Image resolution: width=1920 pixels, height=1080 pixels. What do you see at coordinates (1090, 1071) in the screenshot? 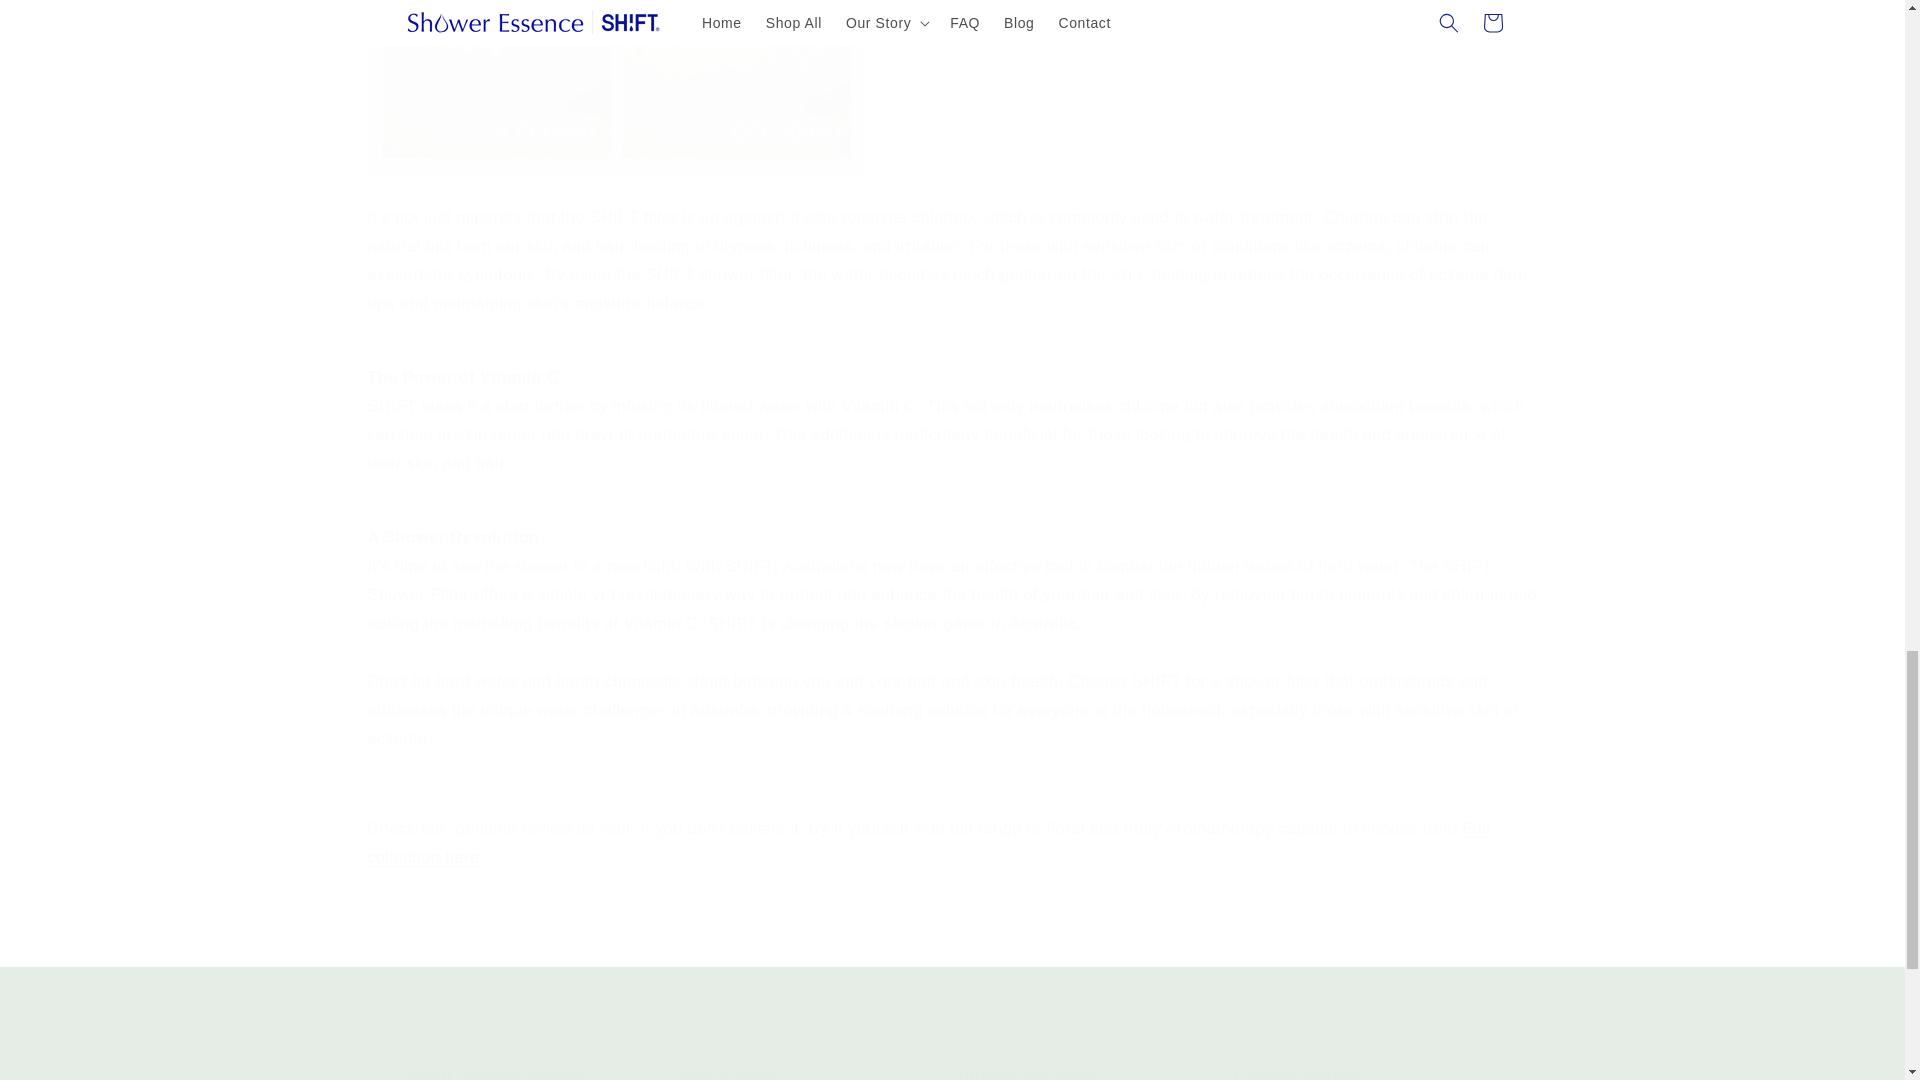
I see `Back to blog` at bounding box center [1090, 1071].